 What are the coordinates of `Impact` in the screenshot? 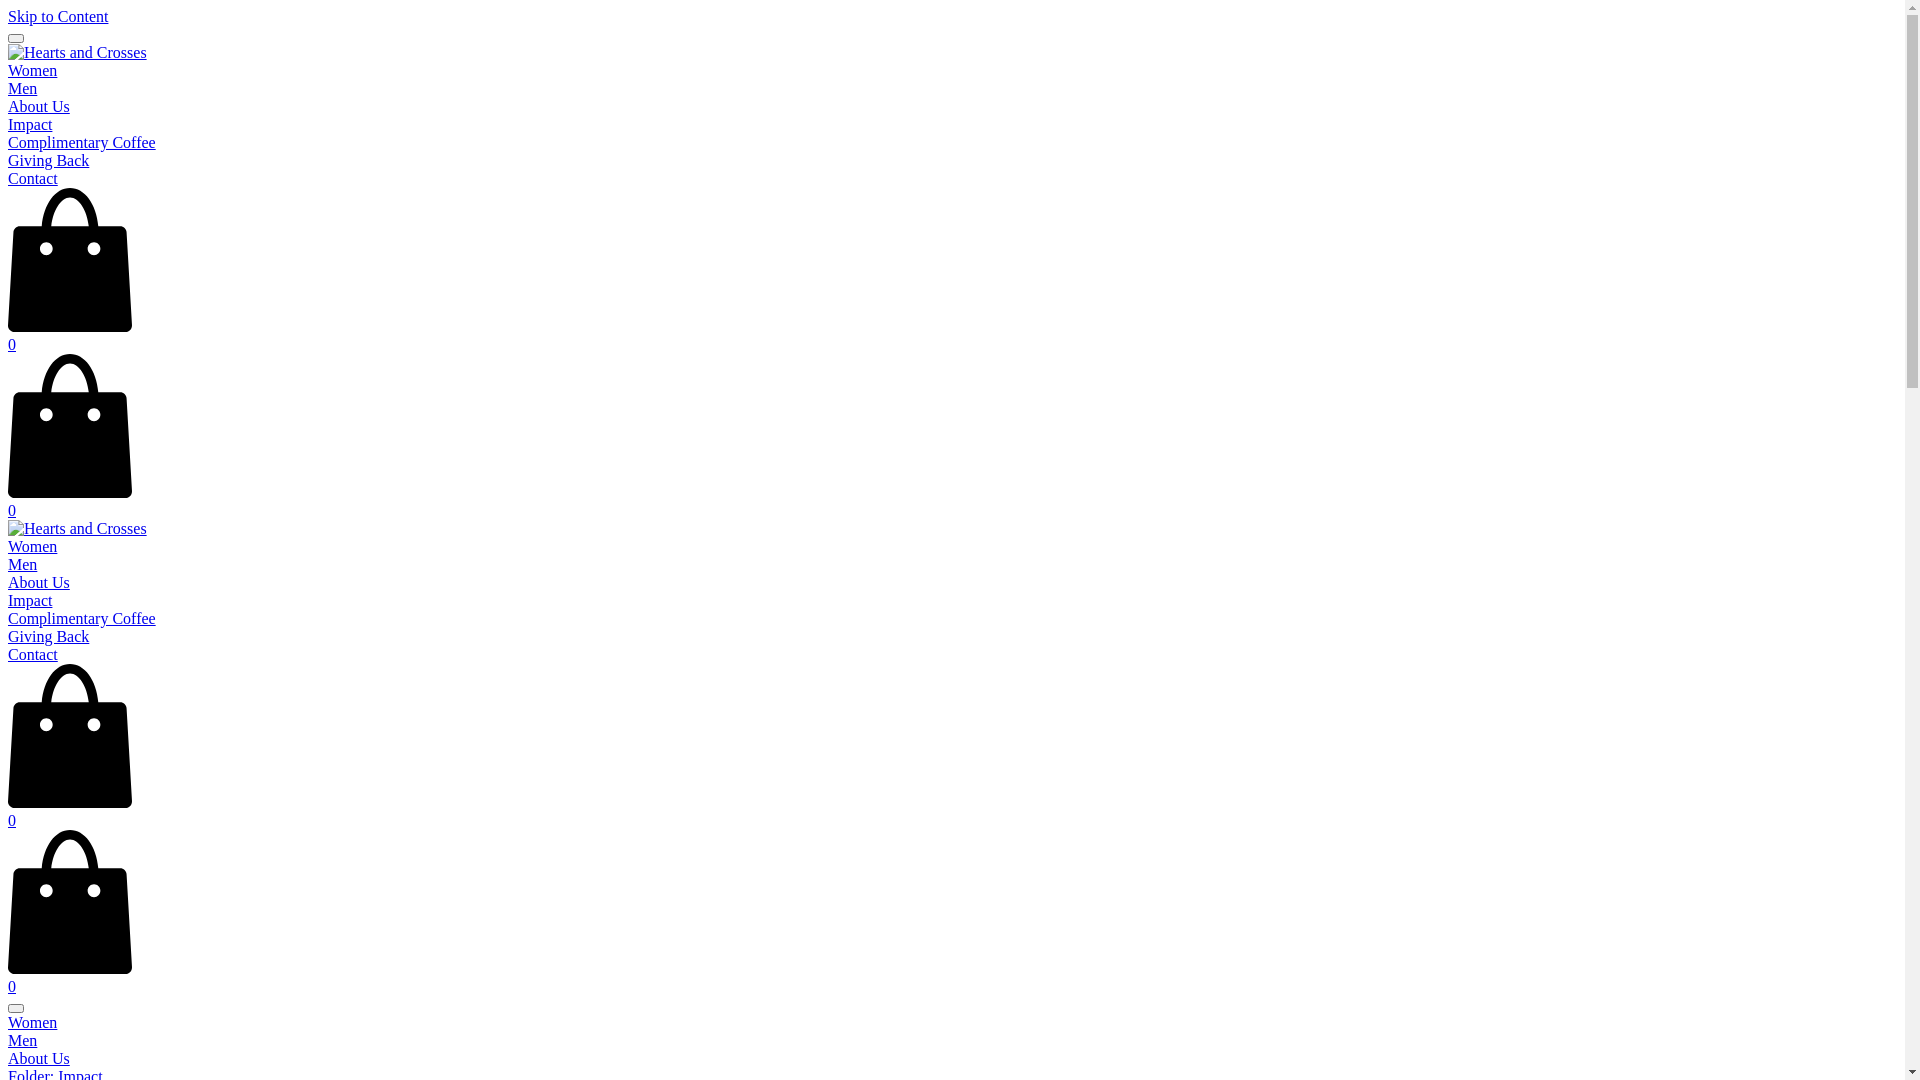 It's located at (30, 600).